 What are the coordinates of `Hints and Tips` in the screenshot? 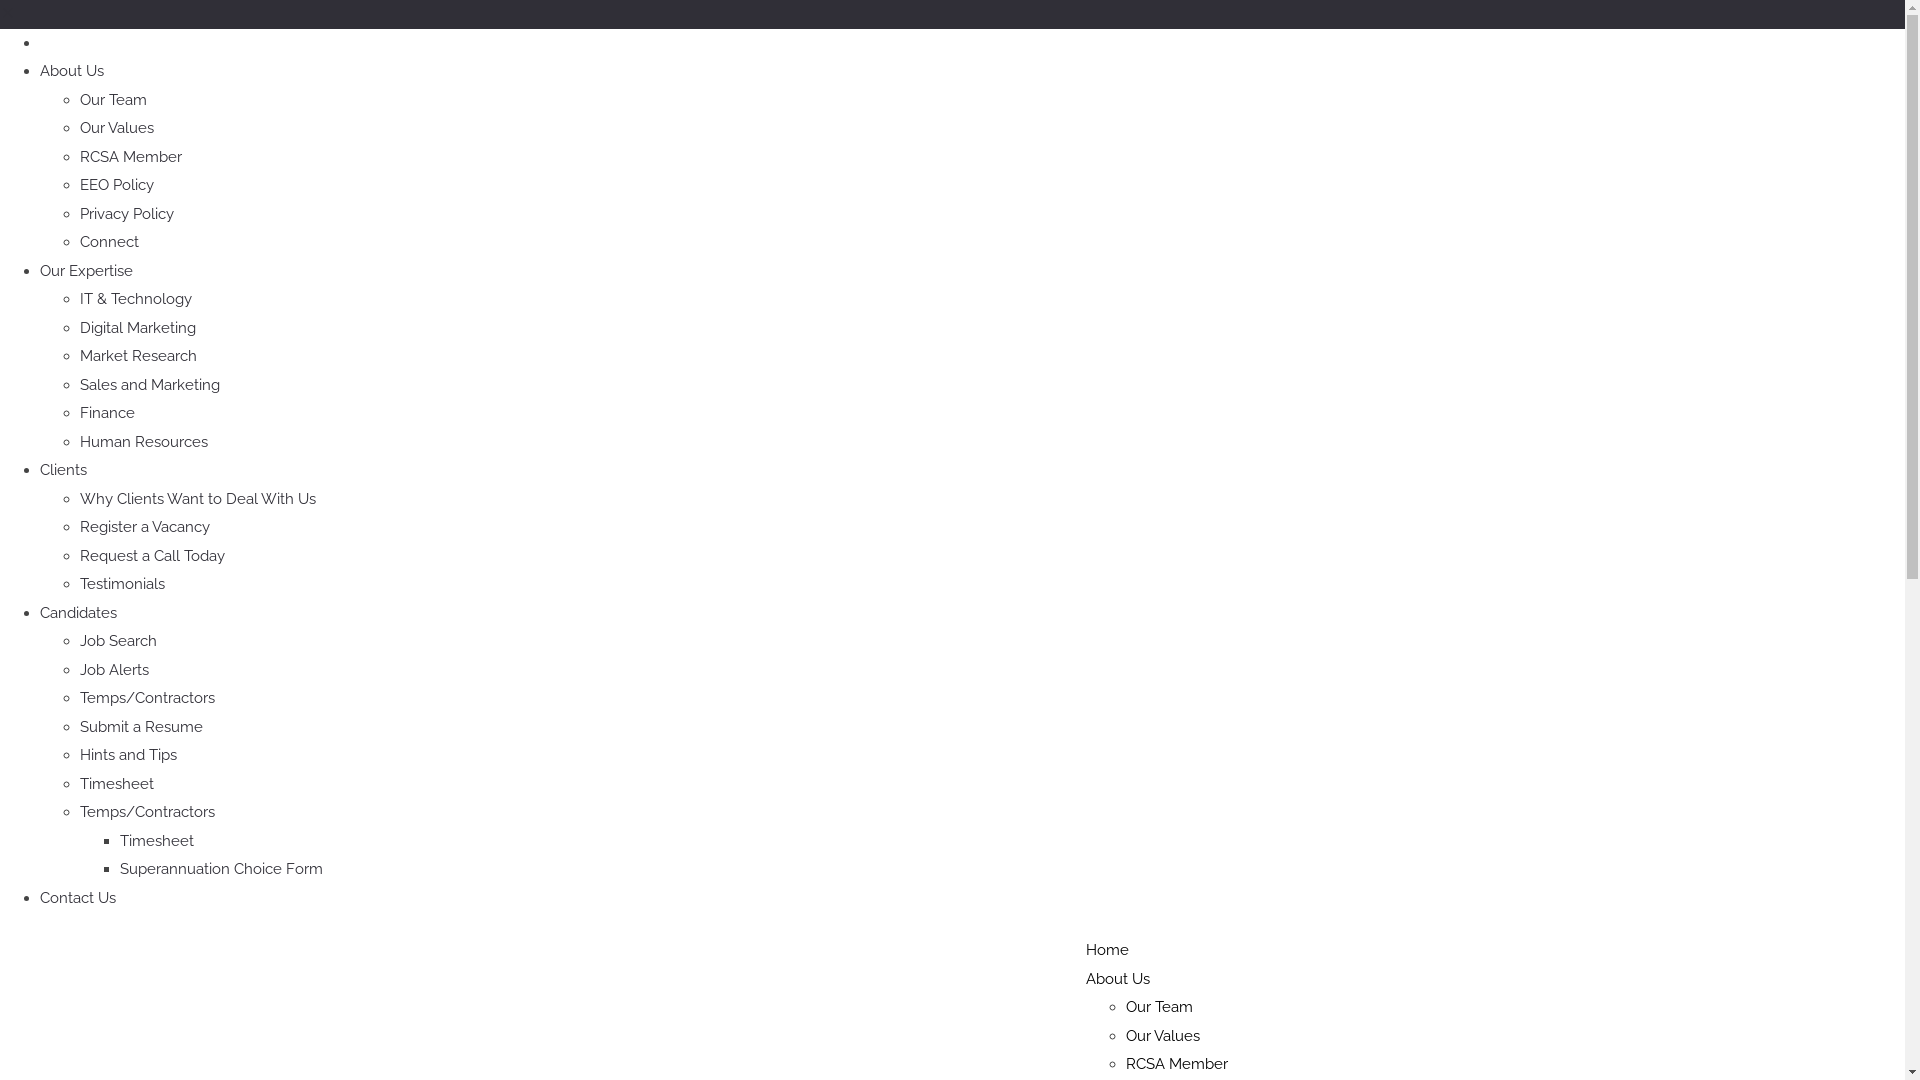 It's located at (128, 755).